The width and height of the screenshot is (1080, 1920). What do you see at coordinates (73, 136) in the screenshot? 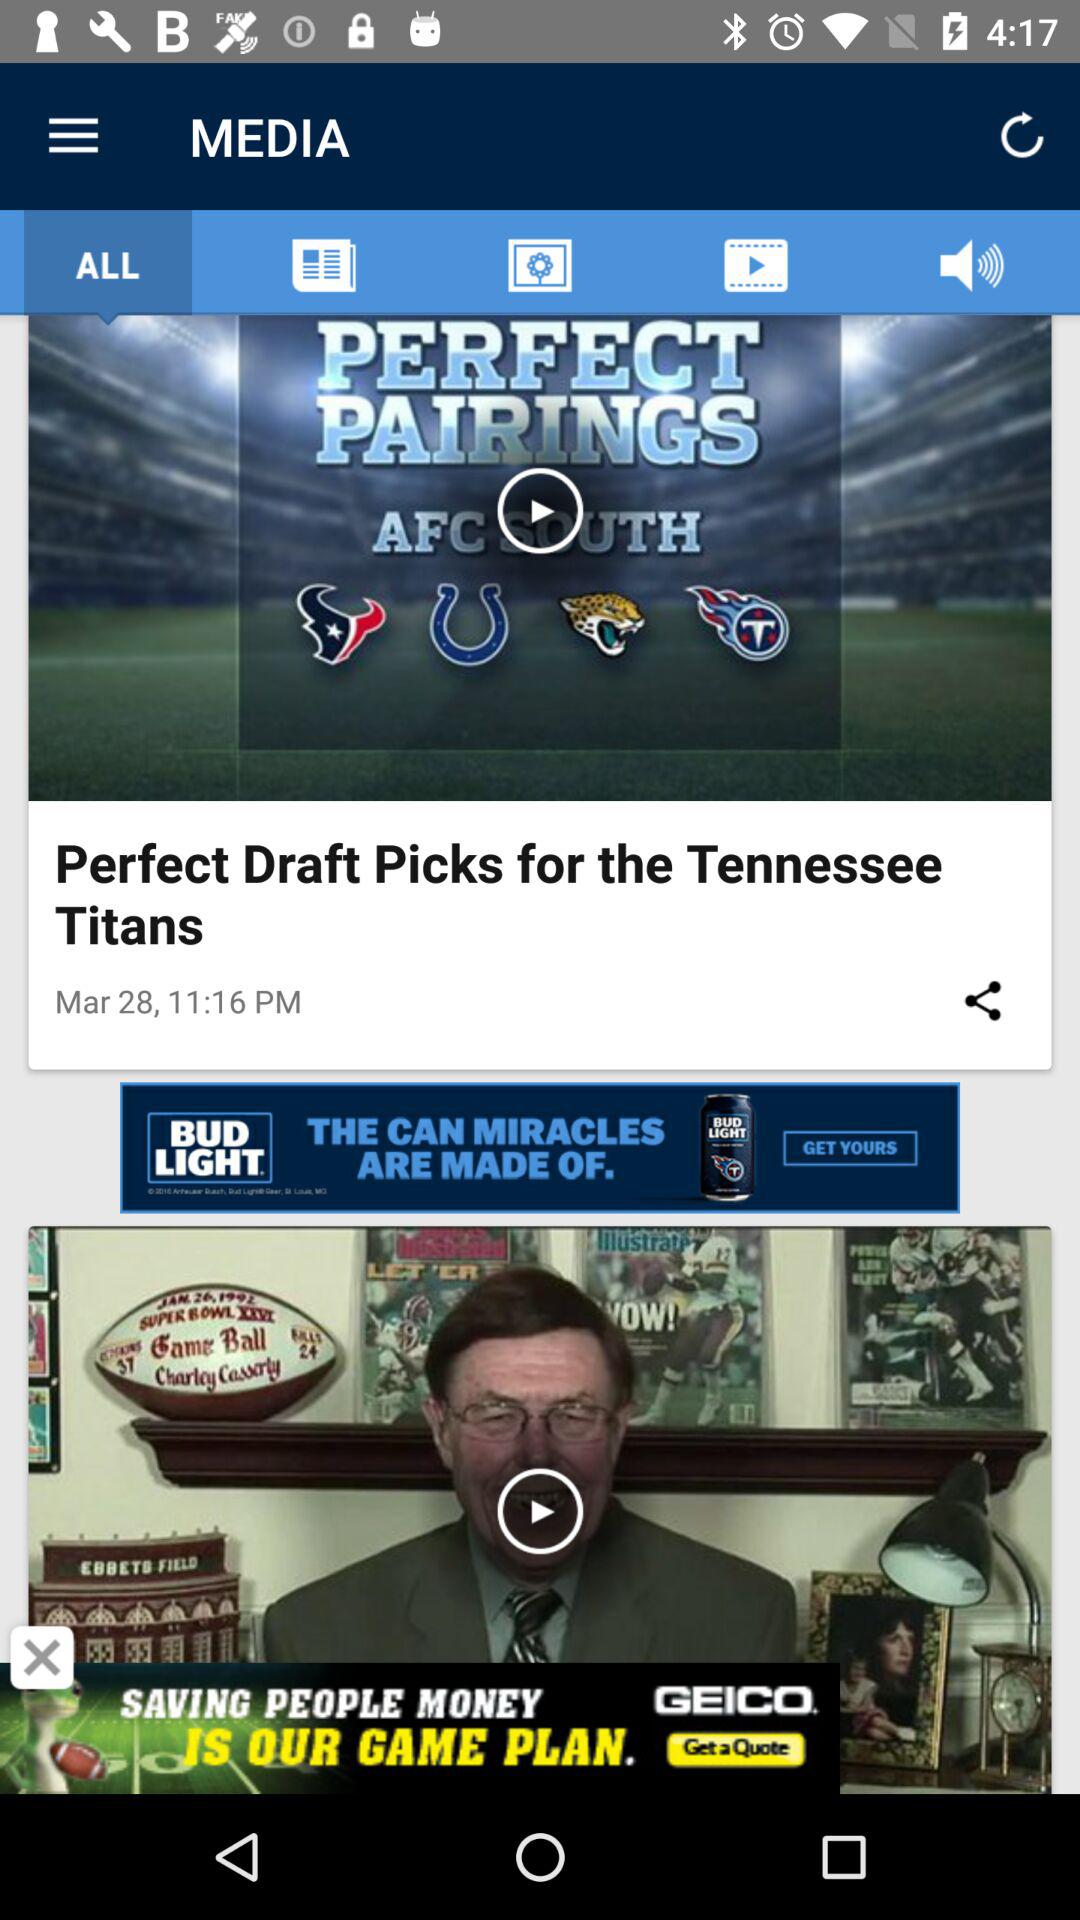
I see `open the item to the left of the media icon` at bounding box center [73, 136].